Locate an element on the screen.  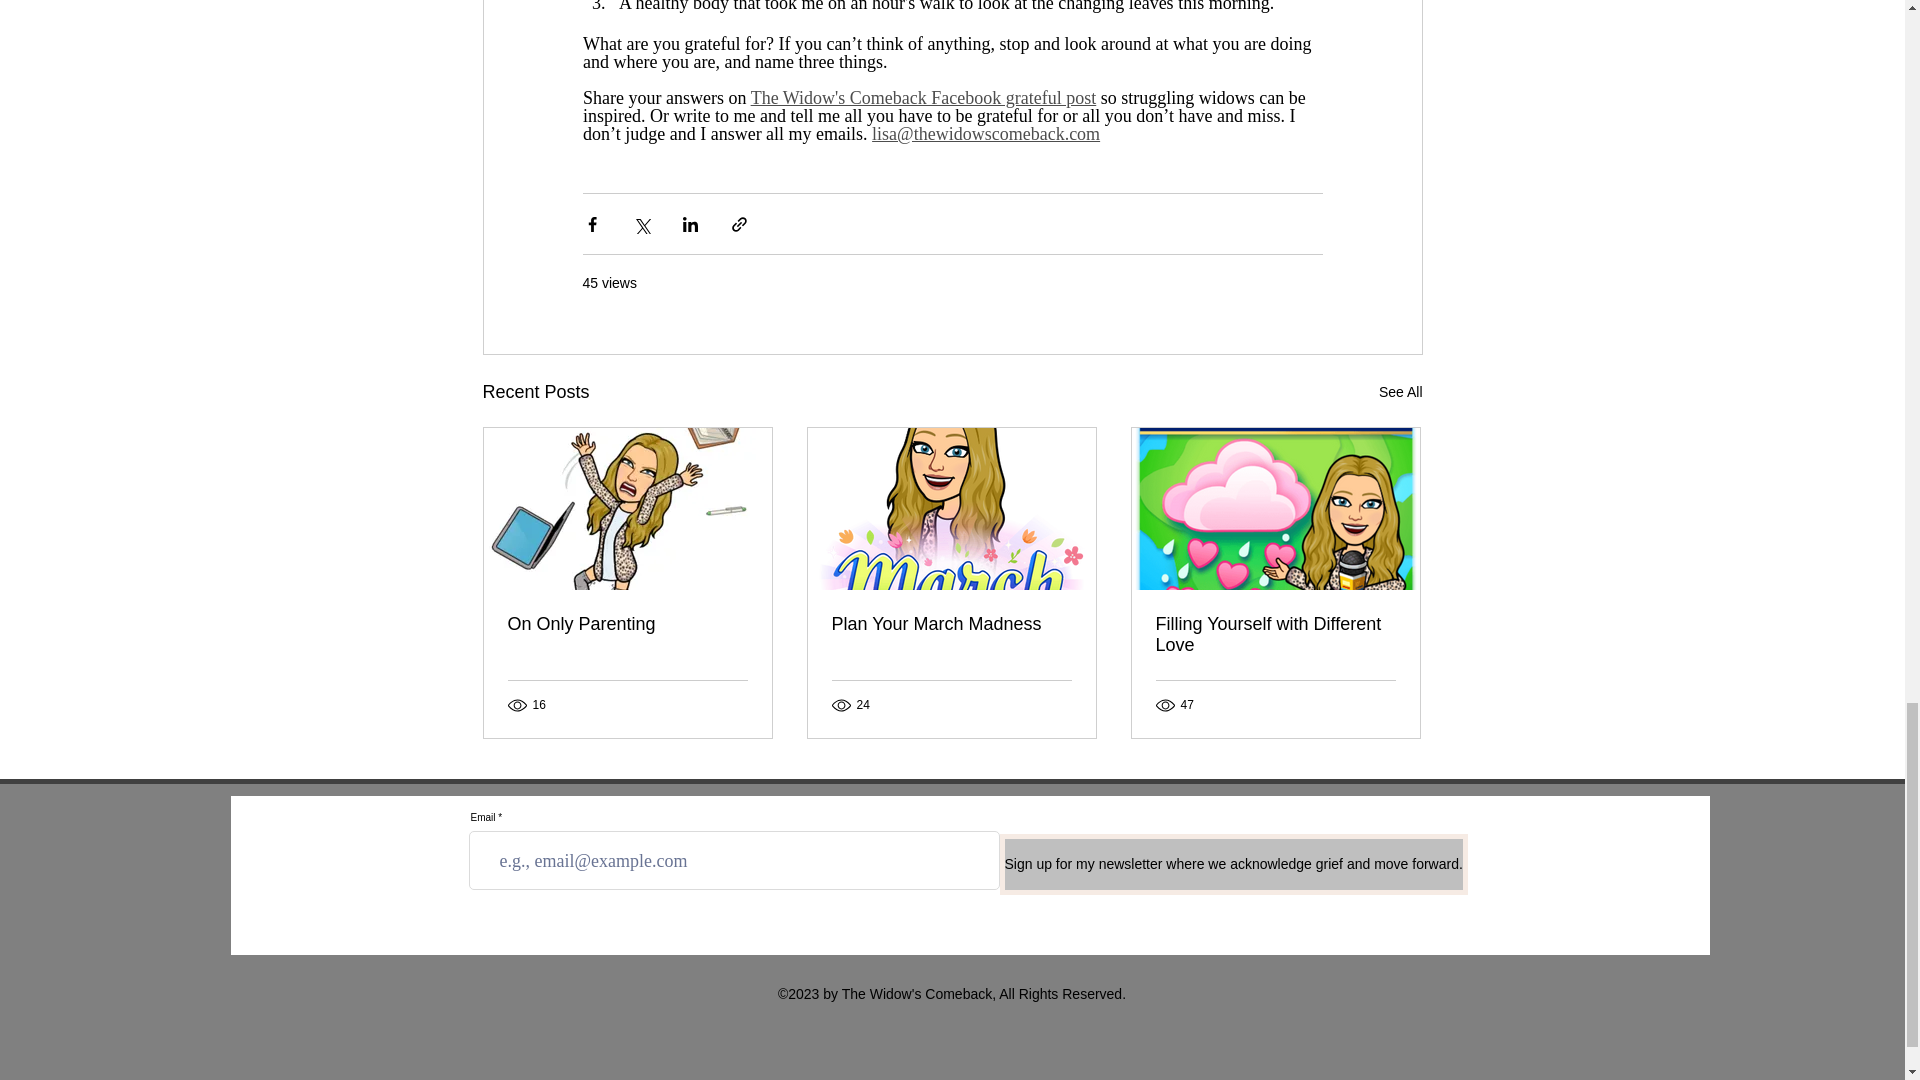
The Widow's Comeback Facebook grateful post is located at coordinates (923, 98).